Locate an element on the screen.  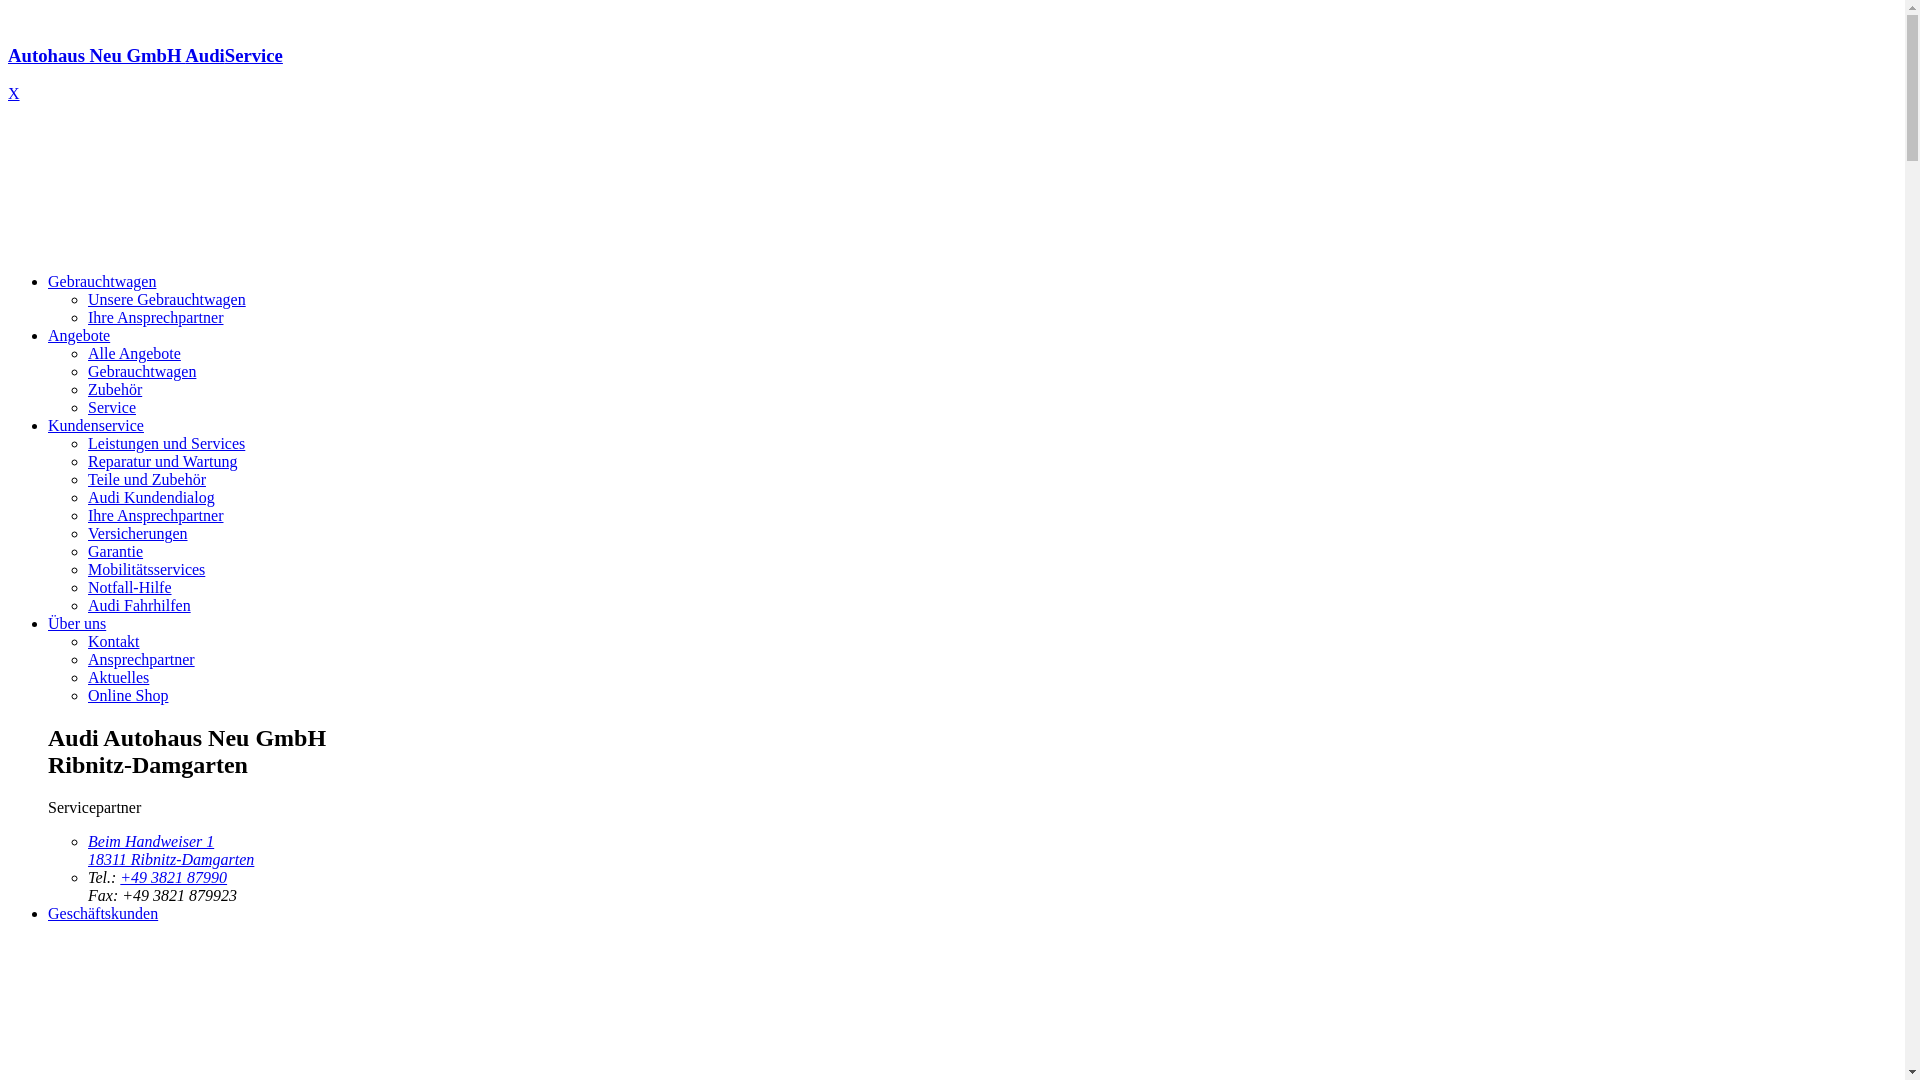
Alle Angebote is located at coordinates (134, 354).